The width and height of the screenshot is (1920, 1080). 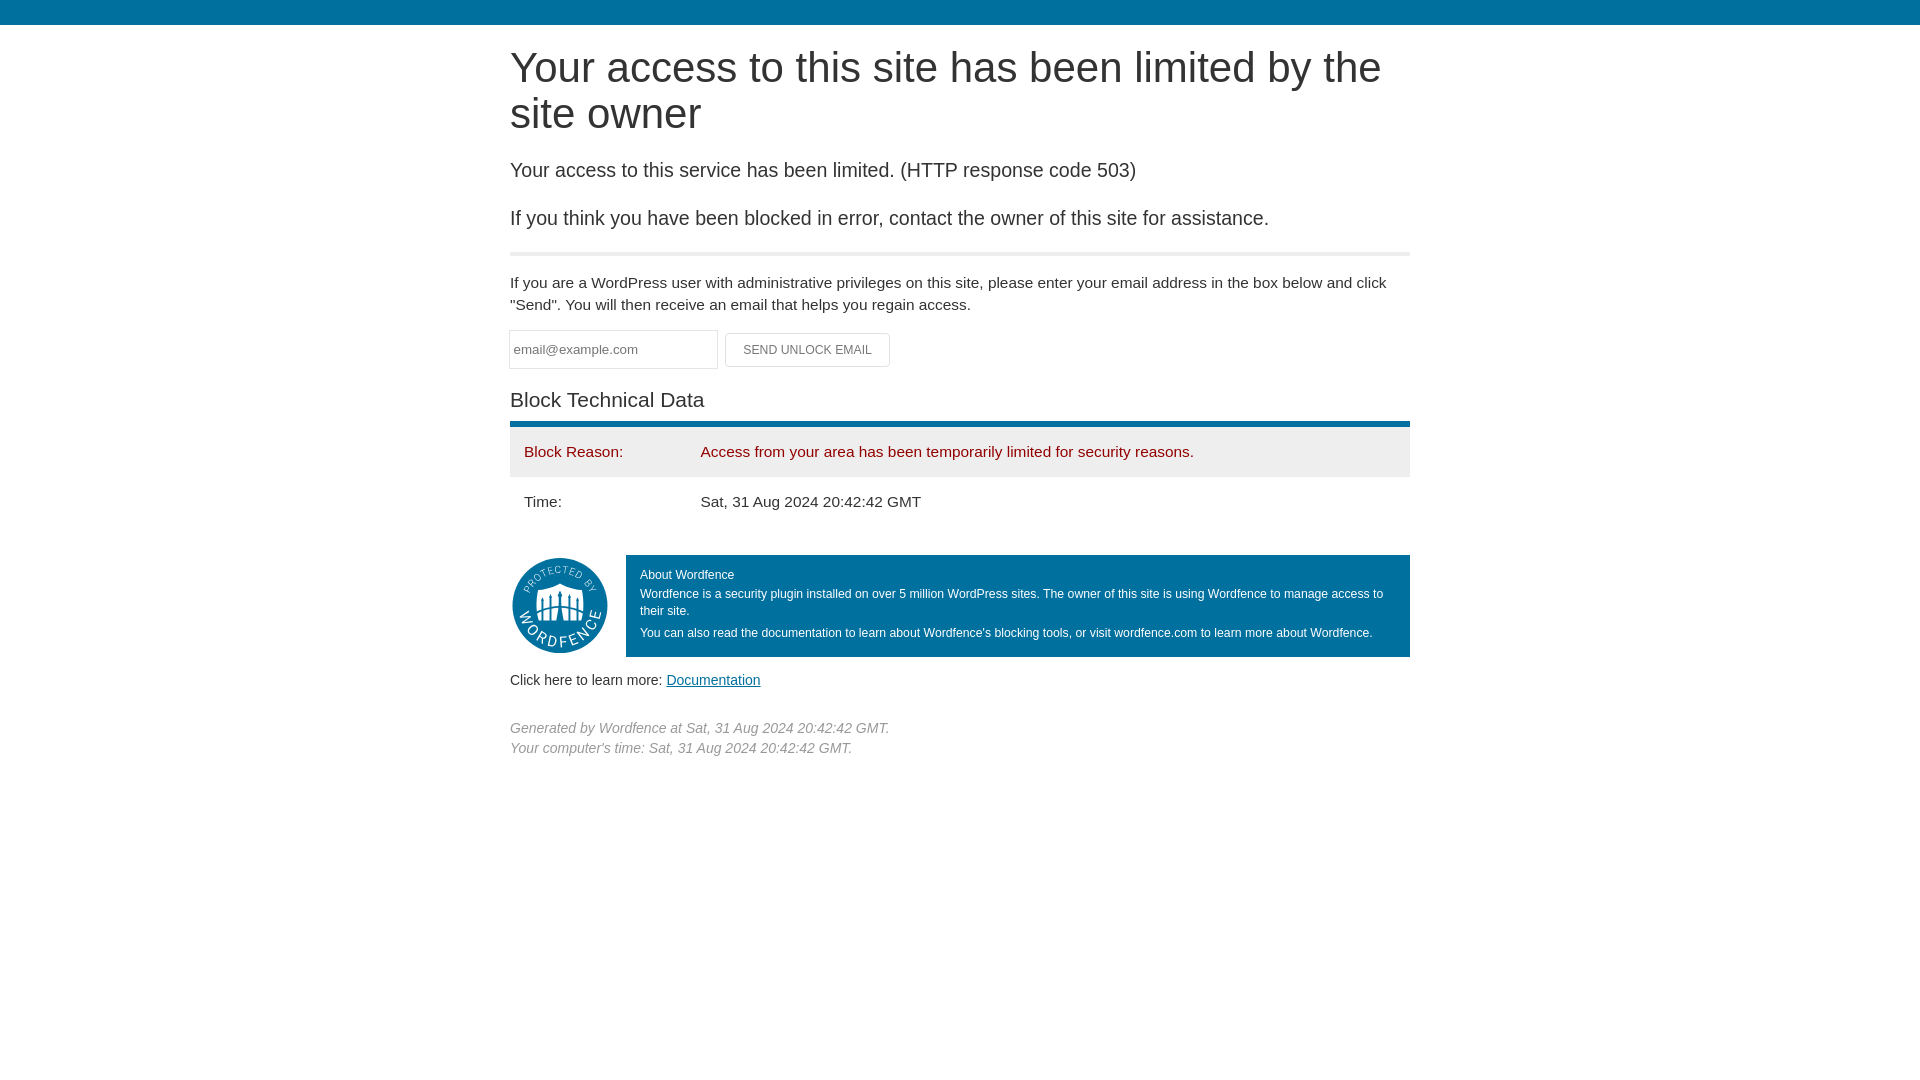 I want to click on Documentation, so click(x=713, y=679).